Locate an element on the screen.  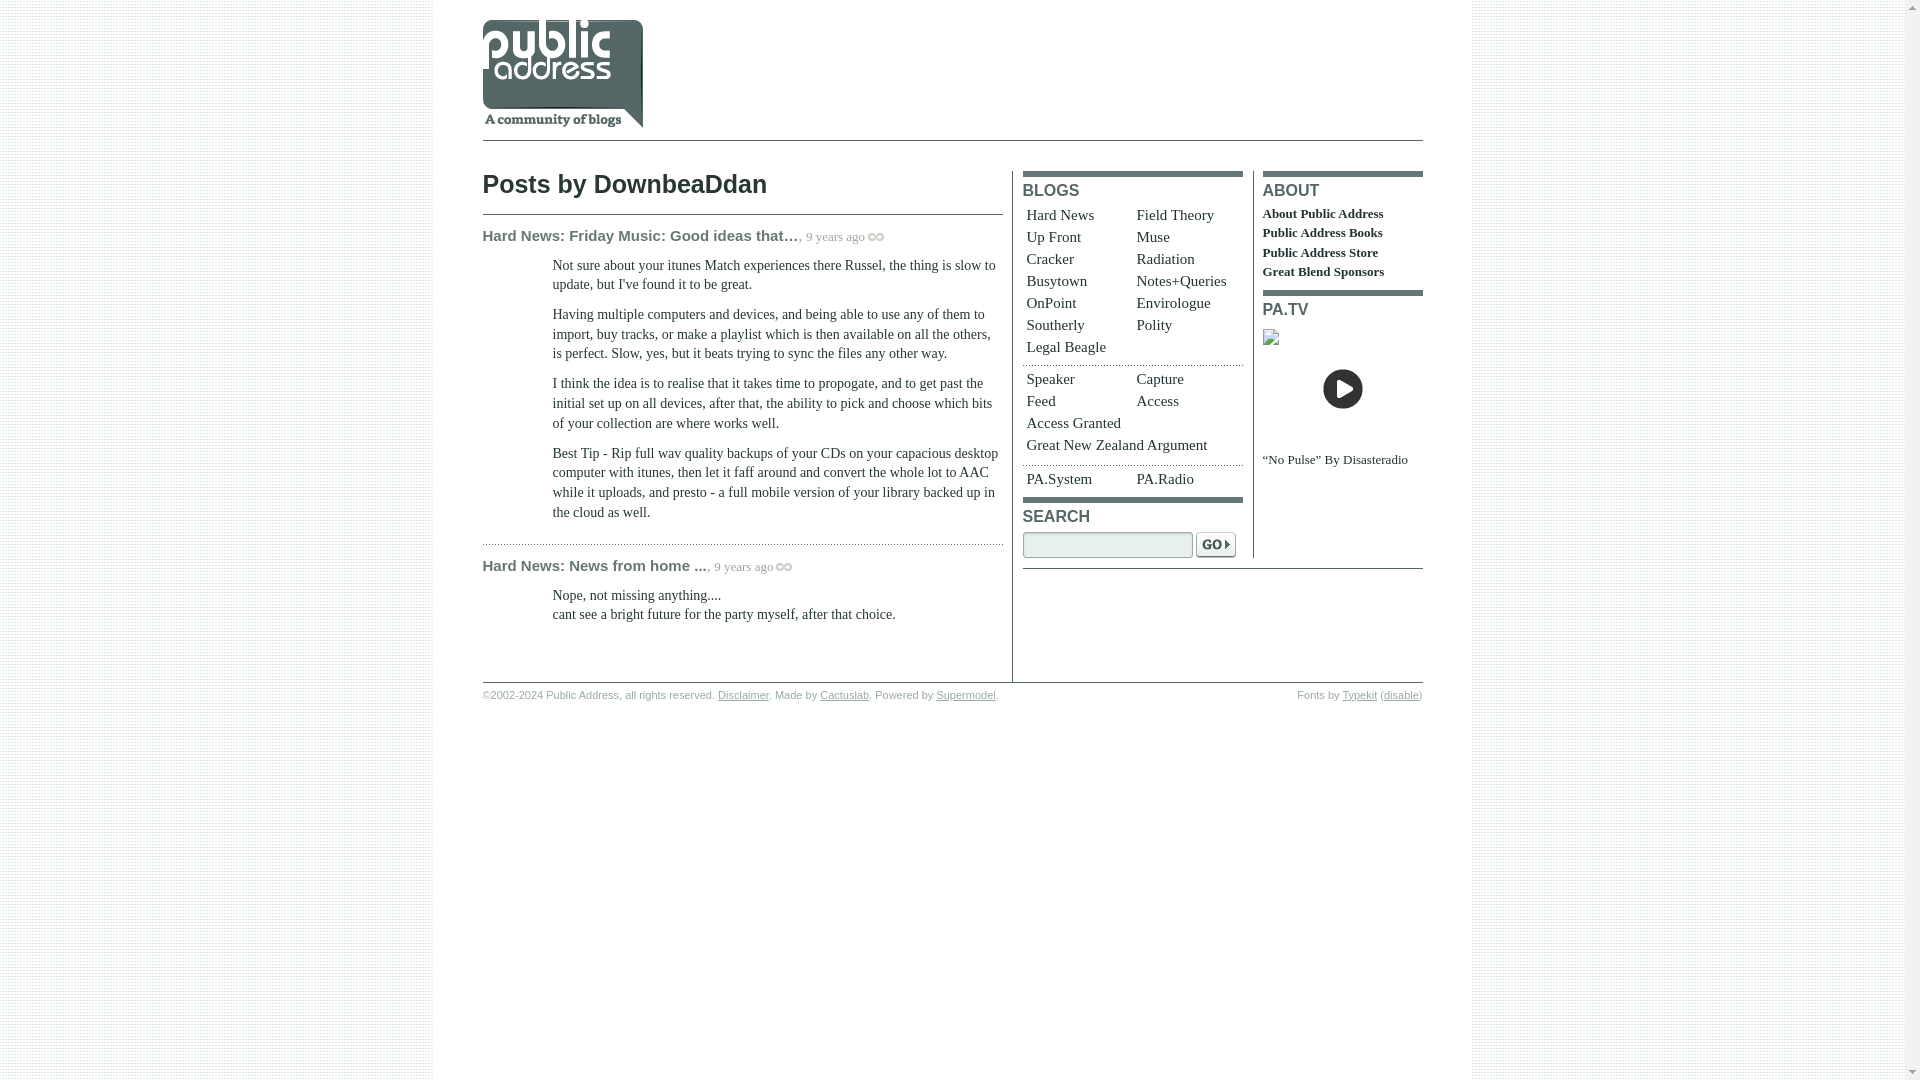
OnPoint is located at coordinates (1074, 304).